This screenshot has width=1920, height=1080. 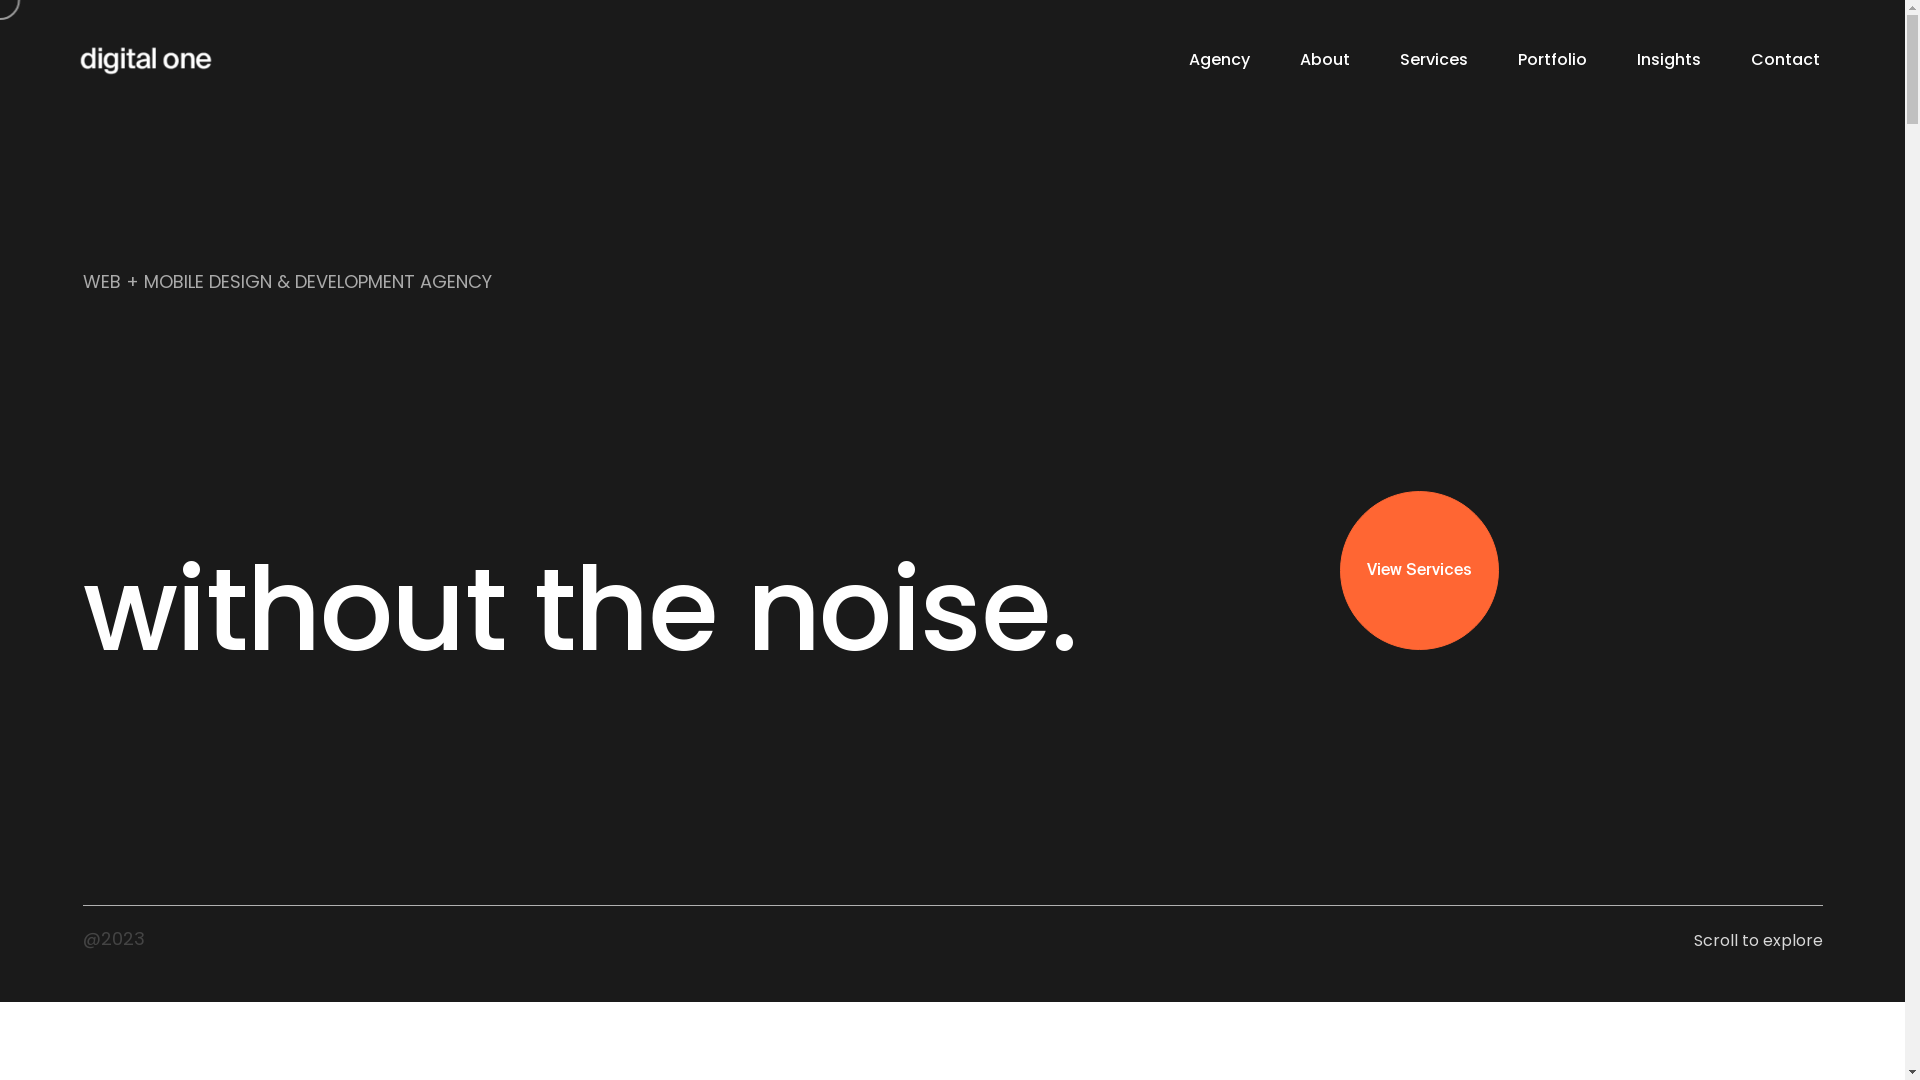 I want to click on Scroll to explore, so click(x=1758, y=940).